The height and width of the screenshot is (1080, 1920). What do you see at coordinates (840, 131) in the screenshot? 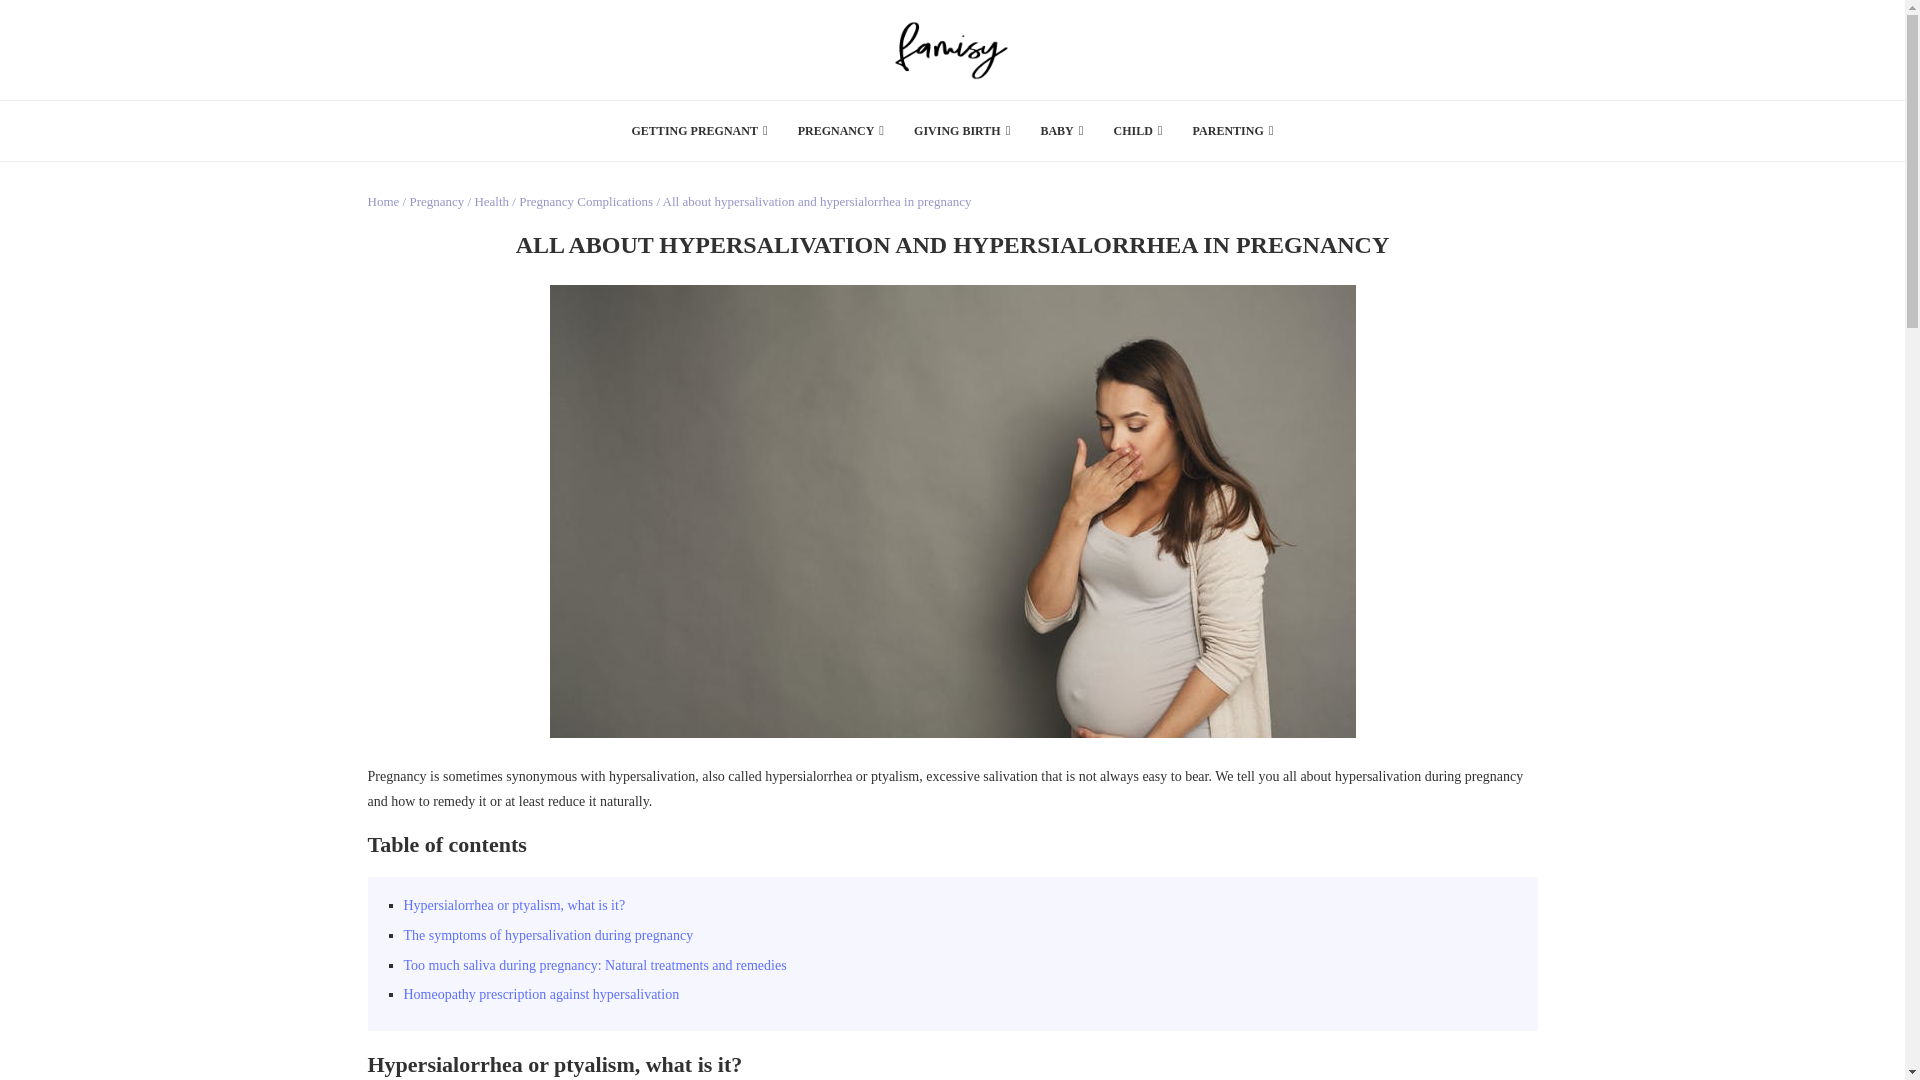
I see `PREGNANCY` at bounding box center [840, 131].